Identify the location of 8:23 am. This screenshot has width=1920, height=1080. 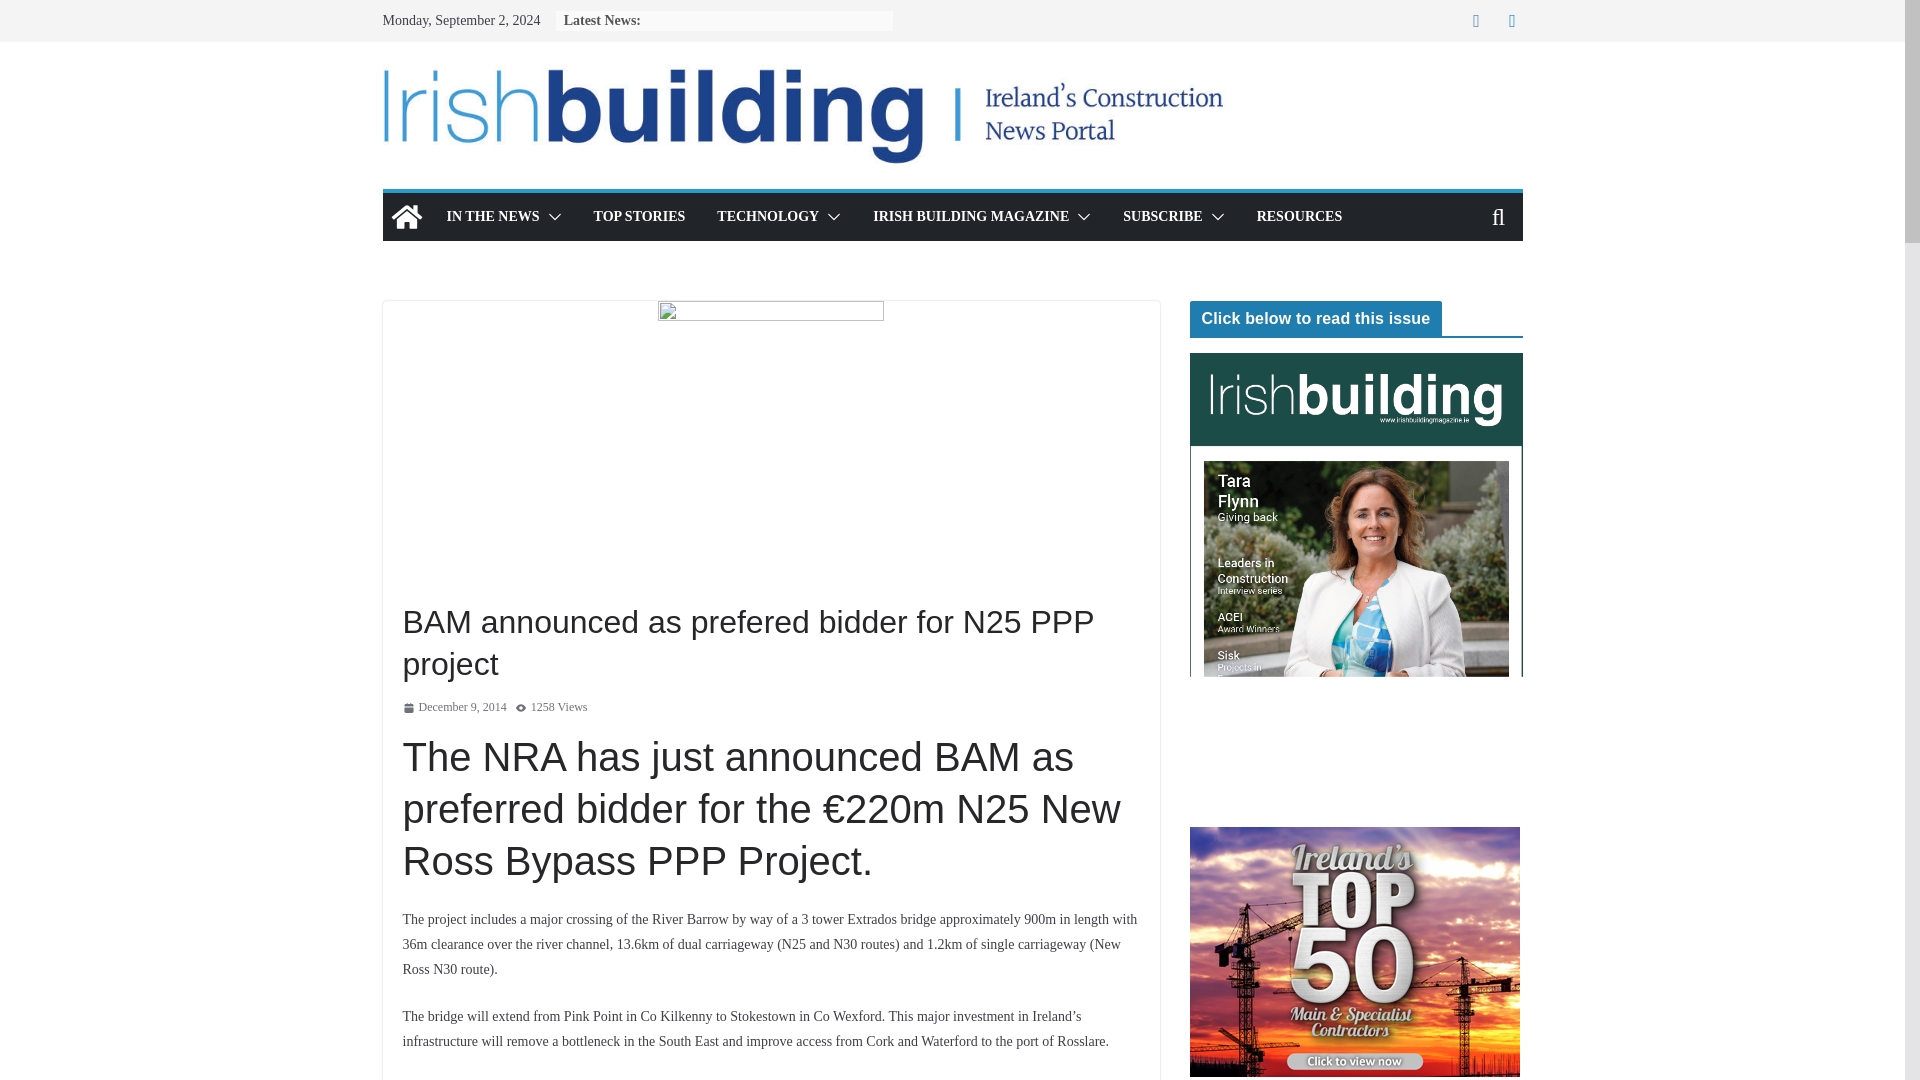
(454, 708).